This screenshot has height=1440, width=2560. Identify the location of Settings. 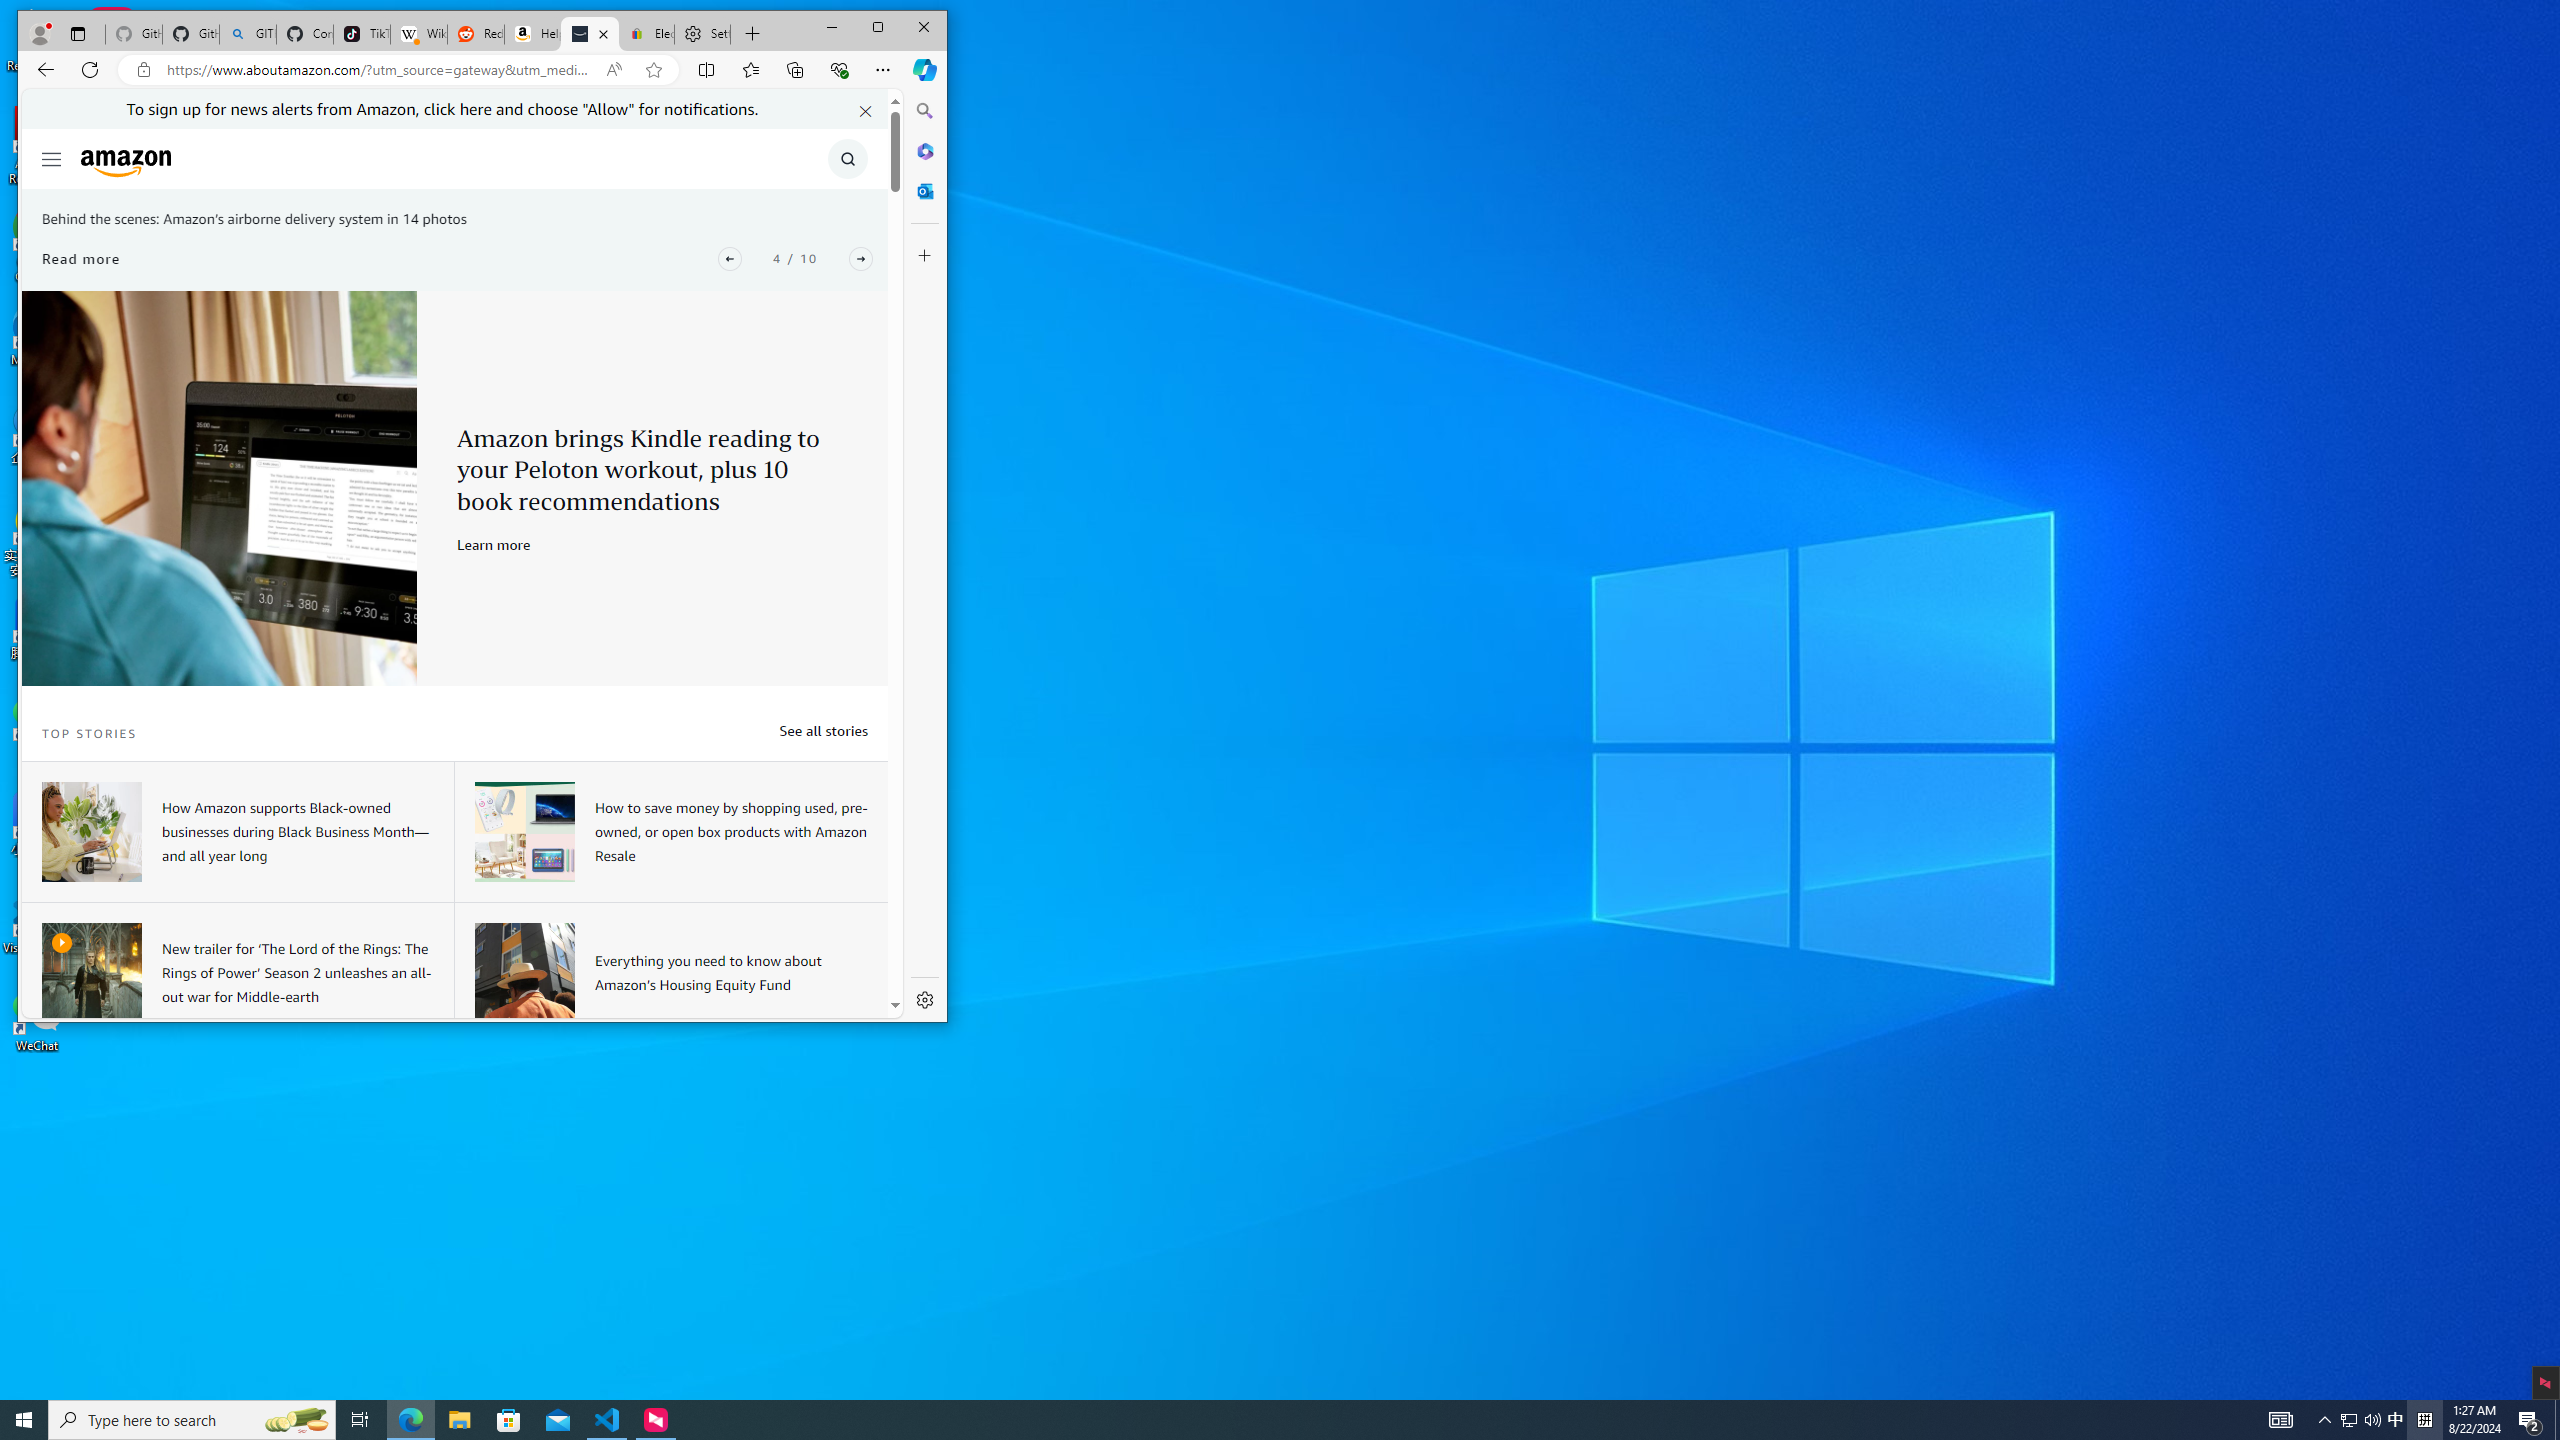
(2348, 1420).